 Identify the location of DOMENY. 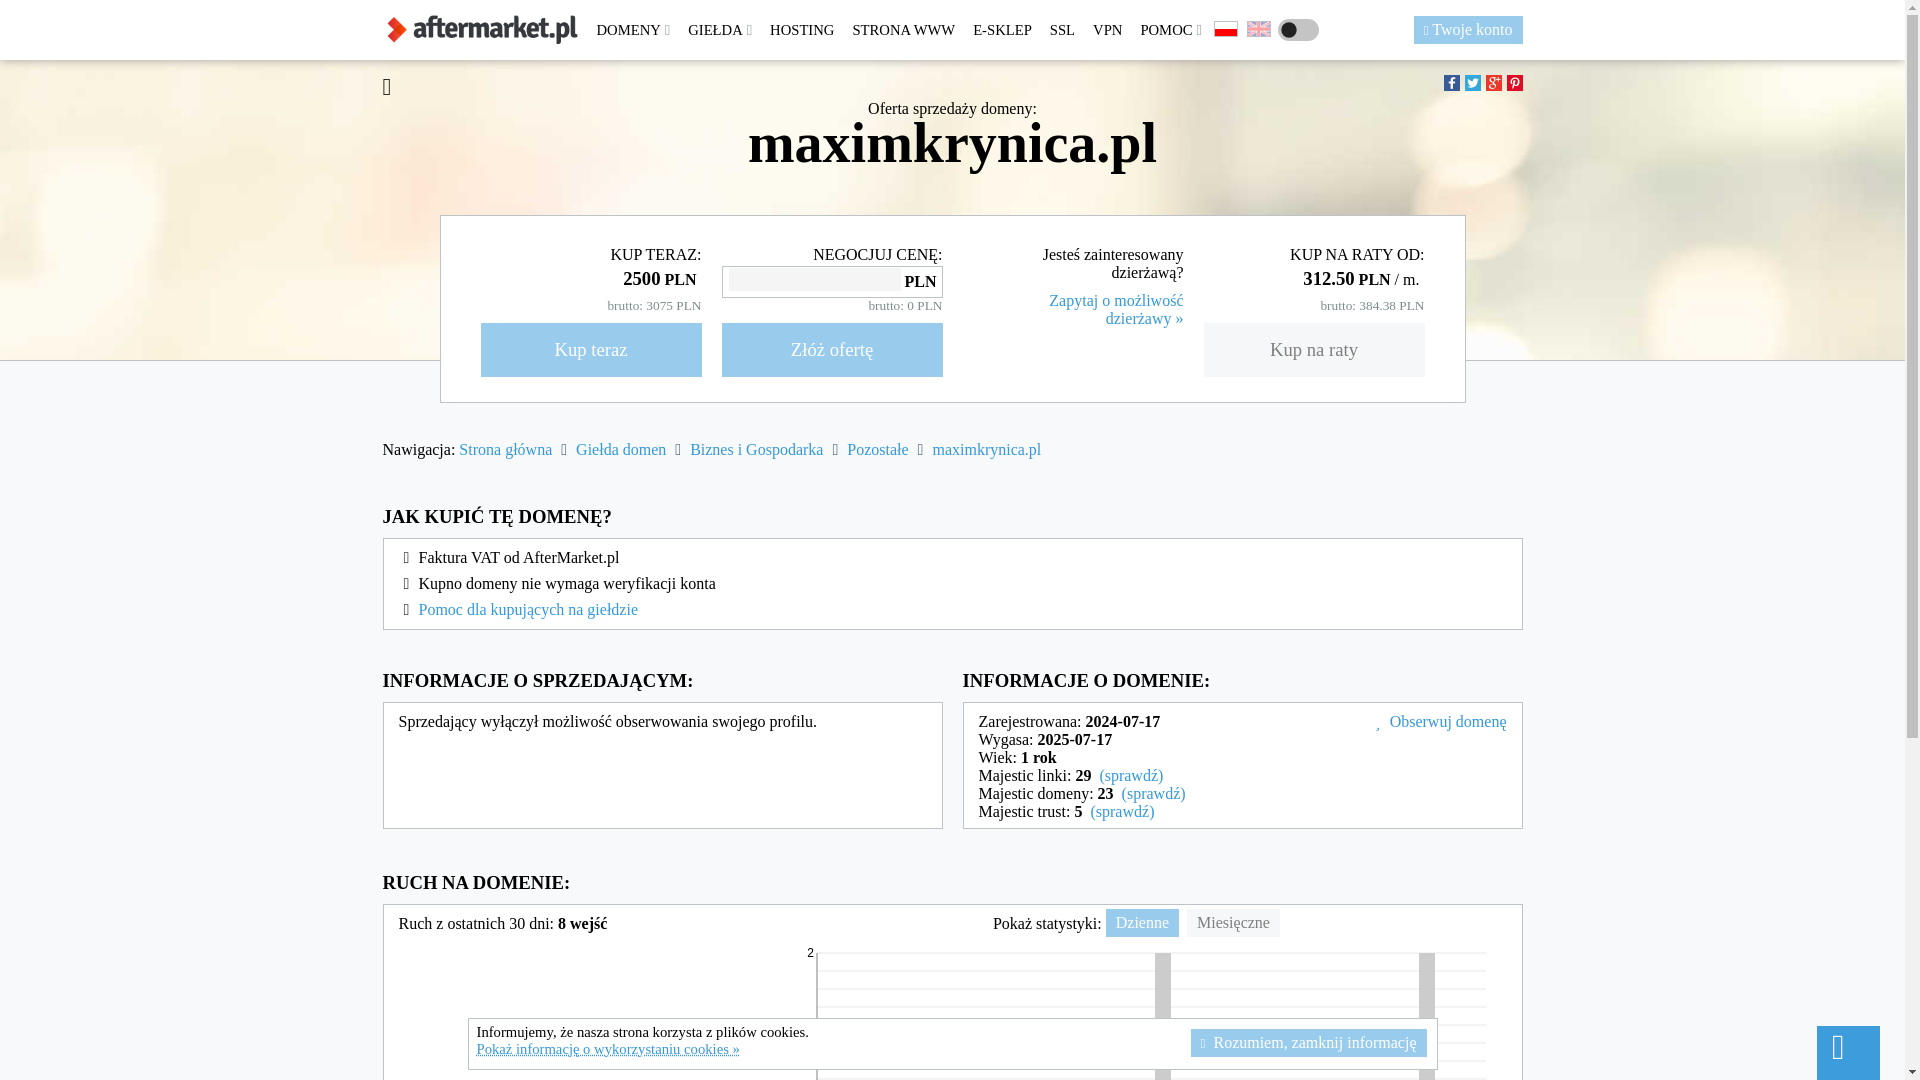
(633, 30).